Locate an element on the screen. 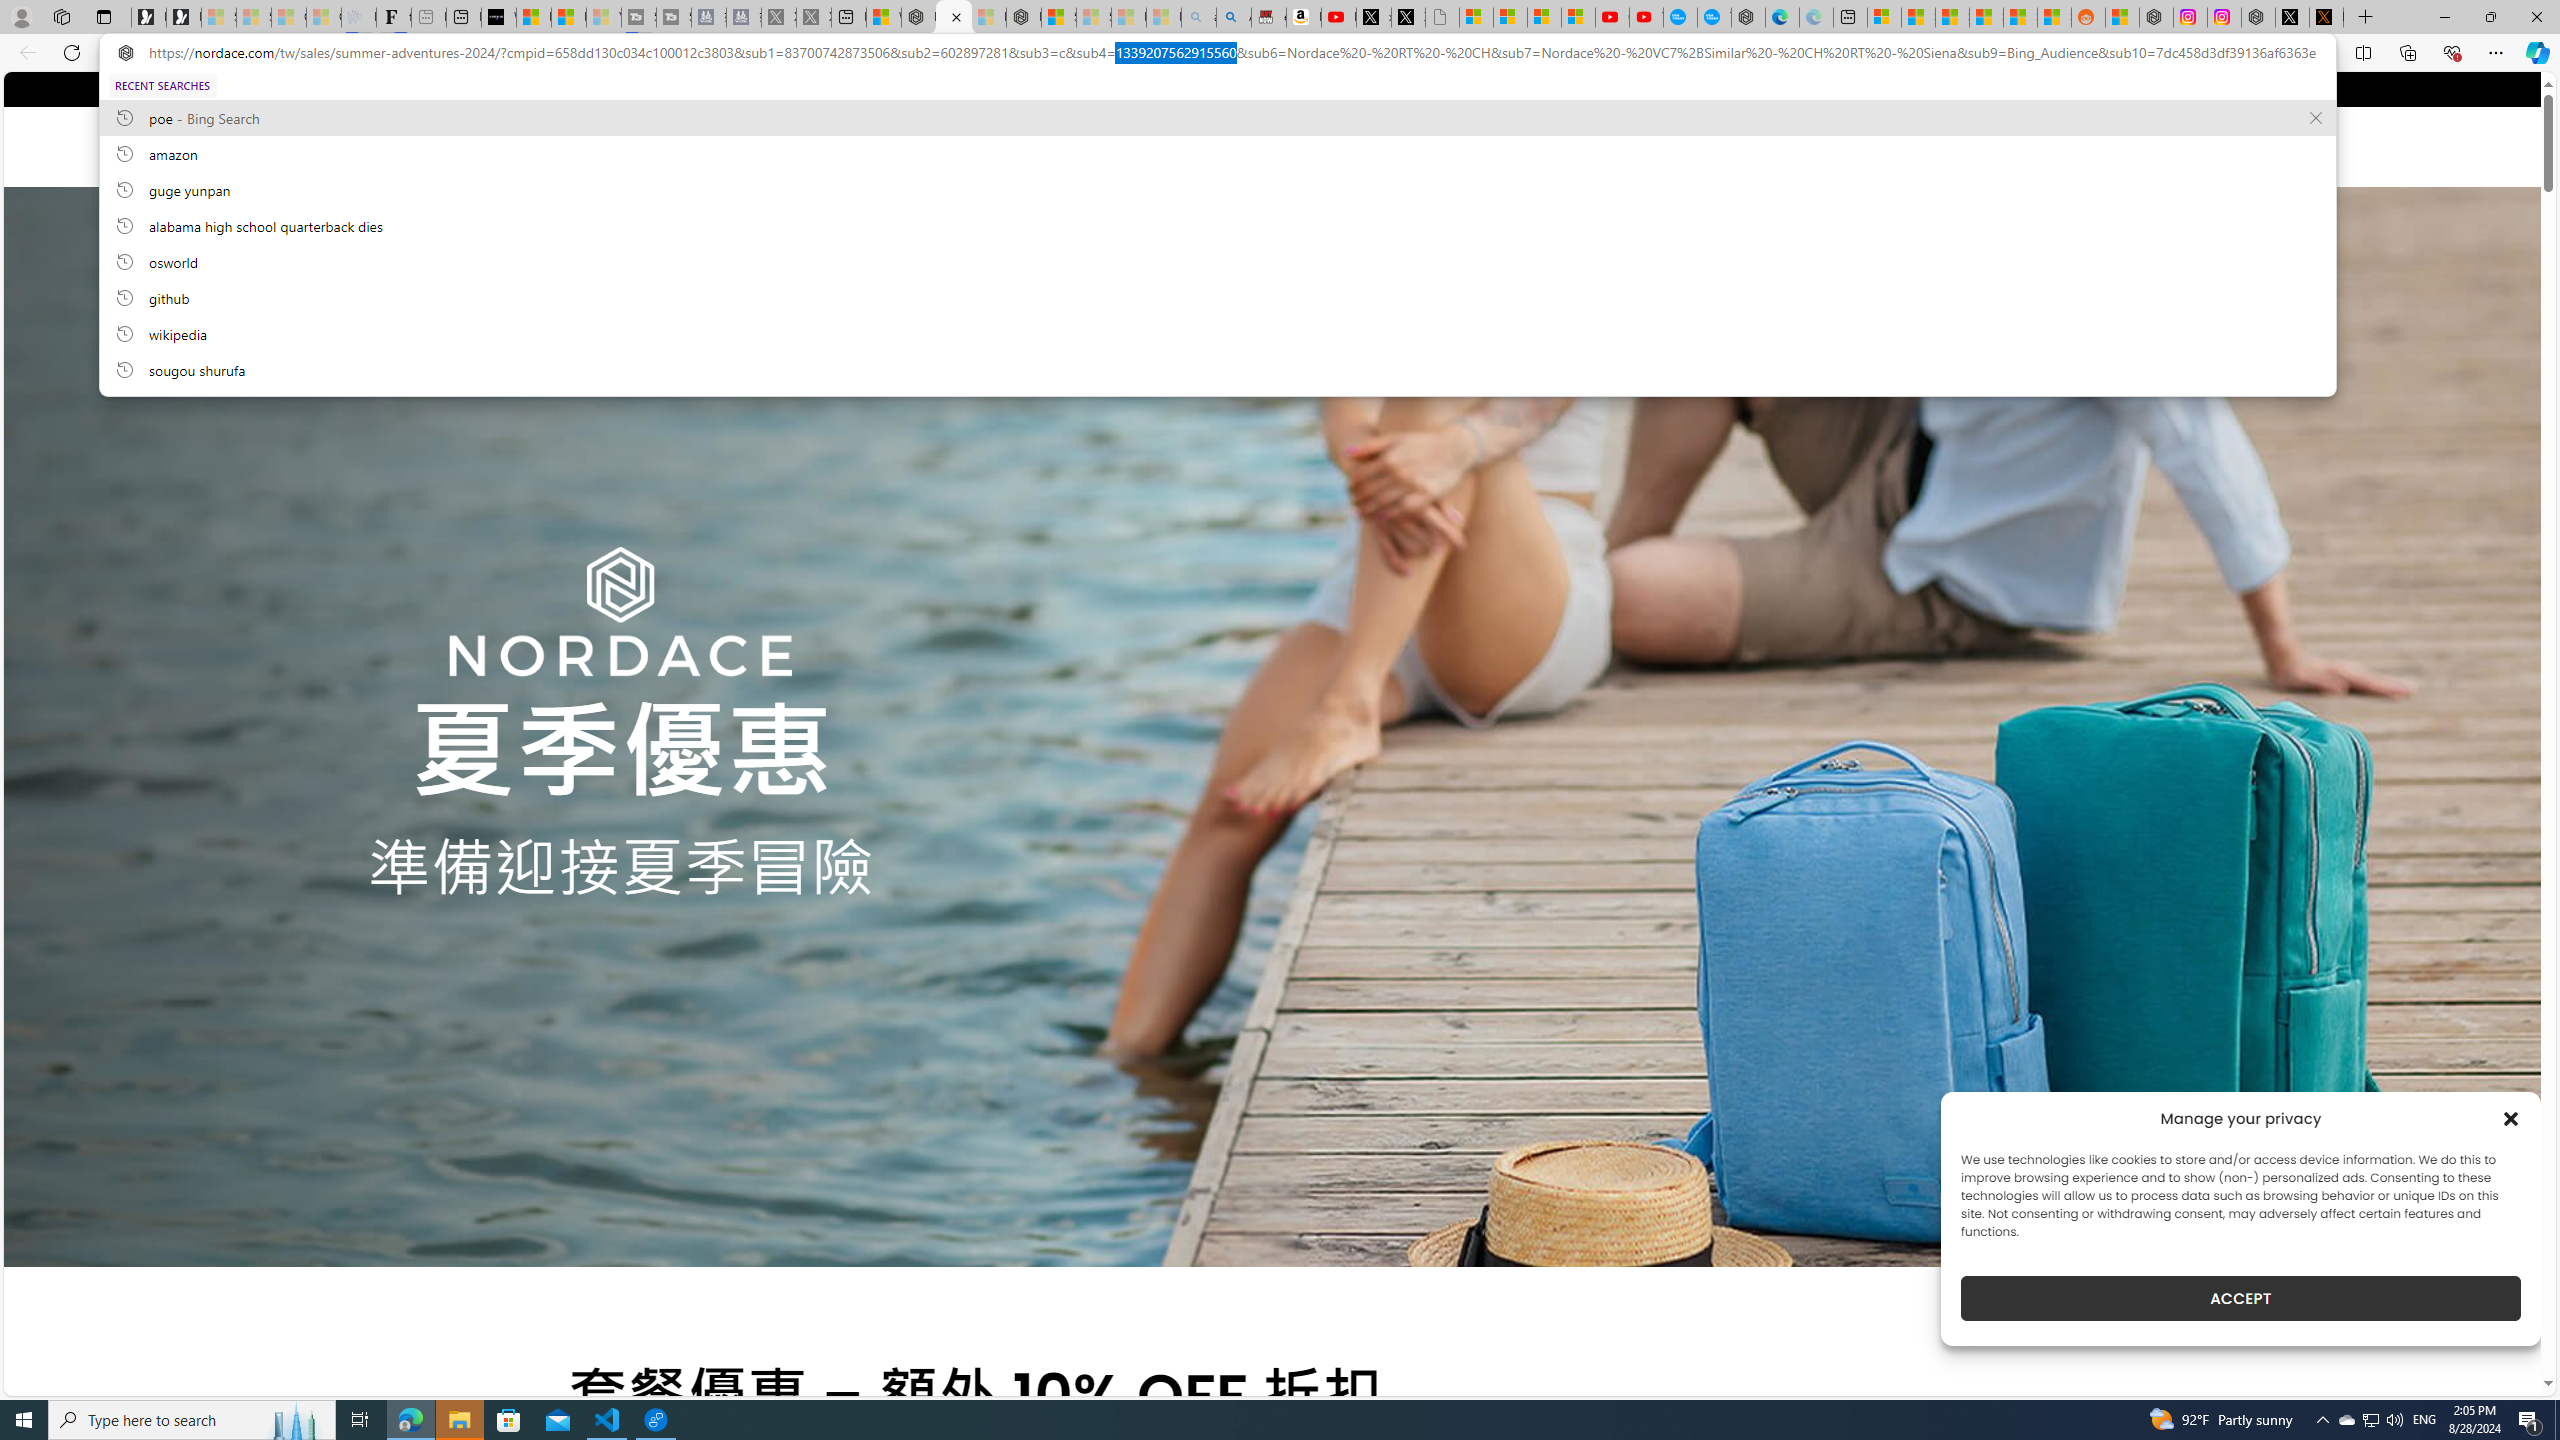  View site information is located at coordinates (124, 53).